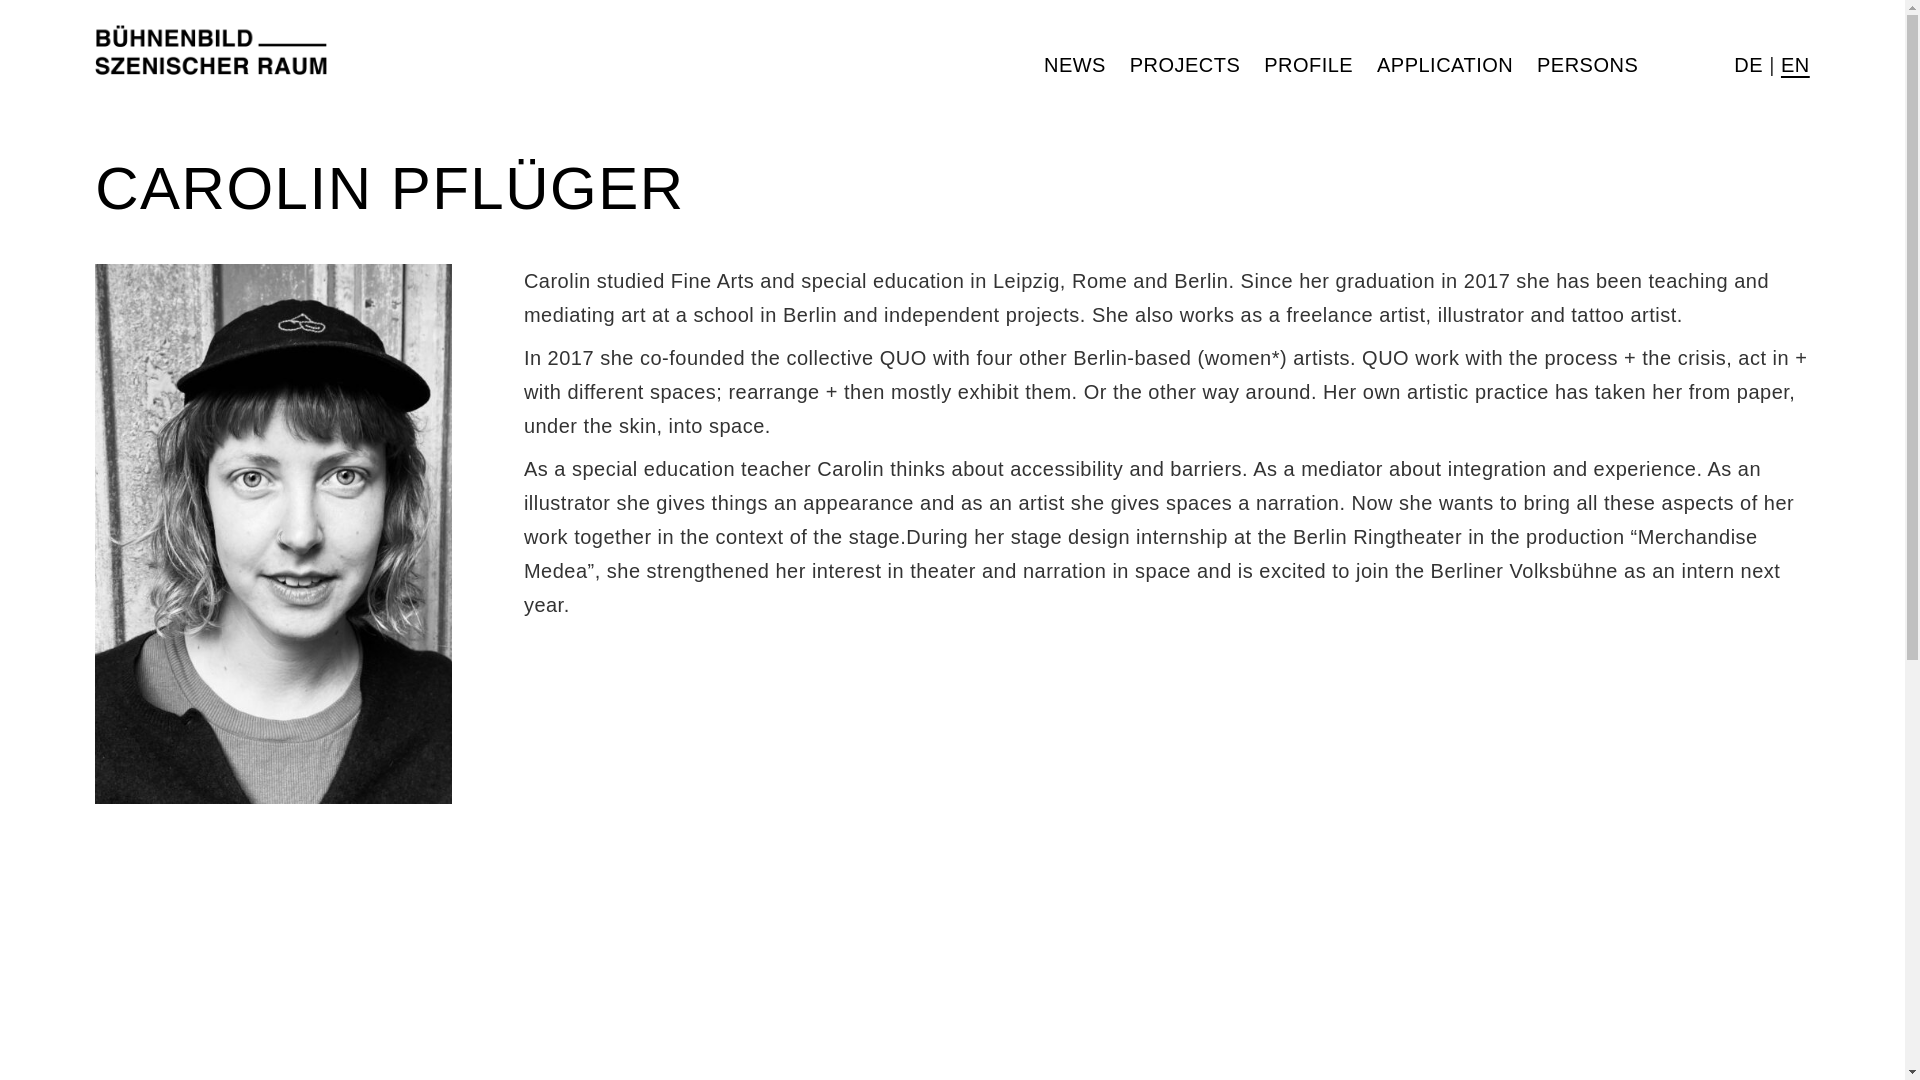 The height and width of the screenshot is (1080, 1920). What do you see at coordinates (1308, 64) in the screenshot?
I see `Profile` at bounding box center [1308, 64].